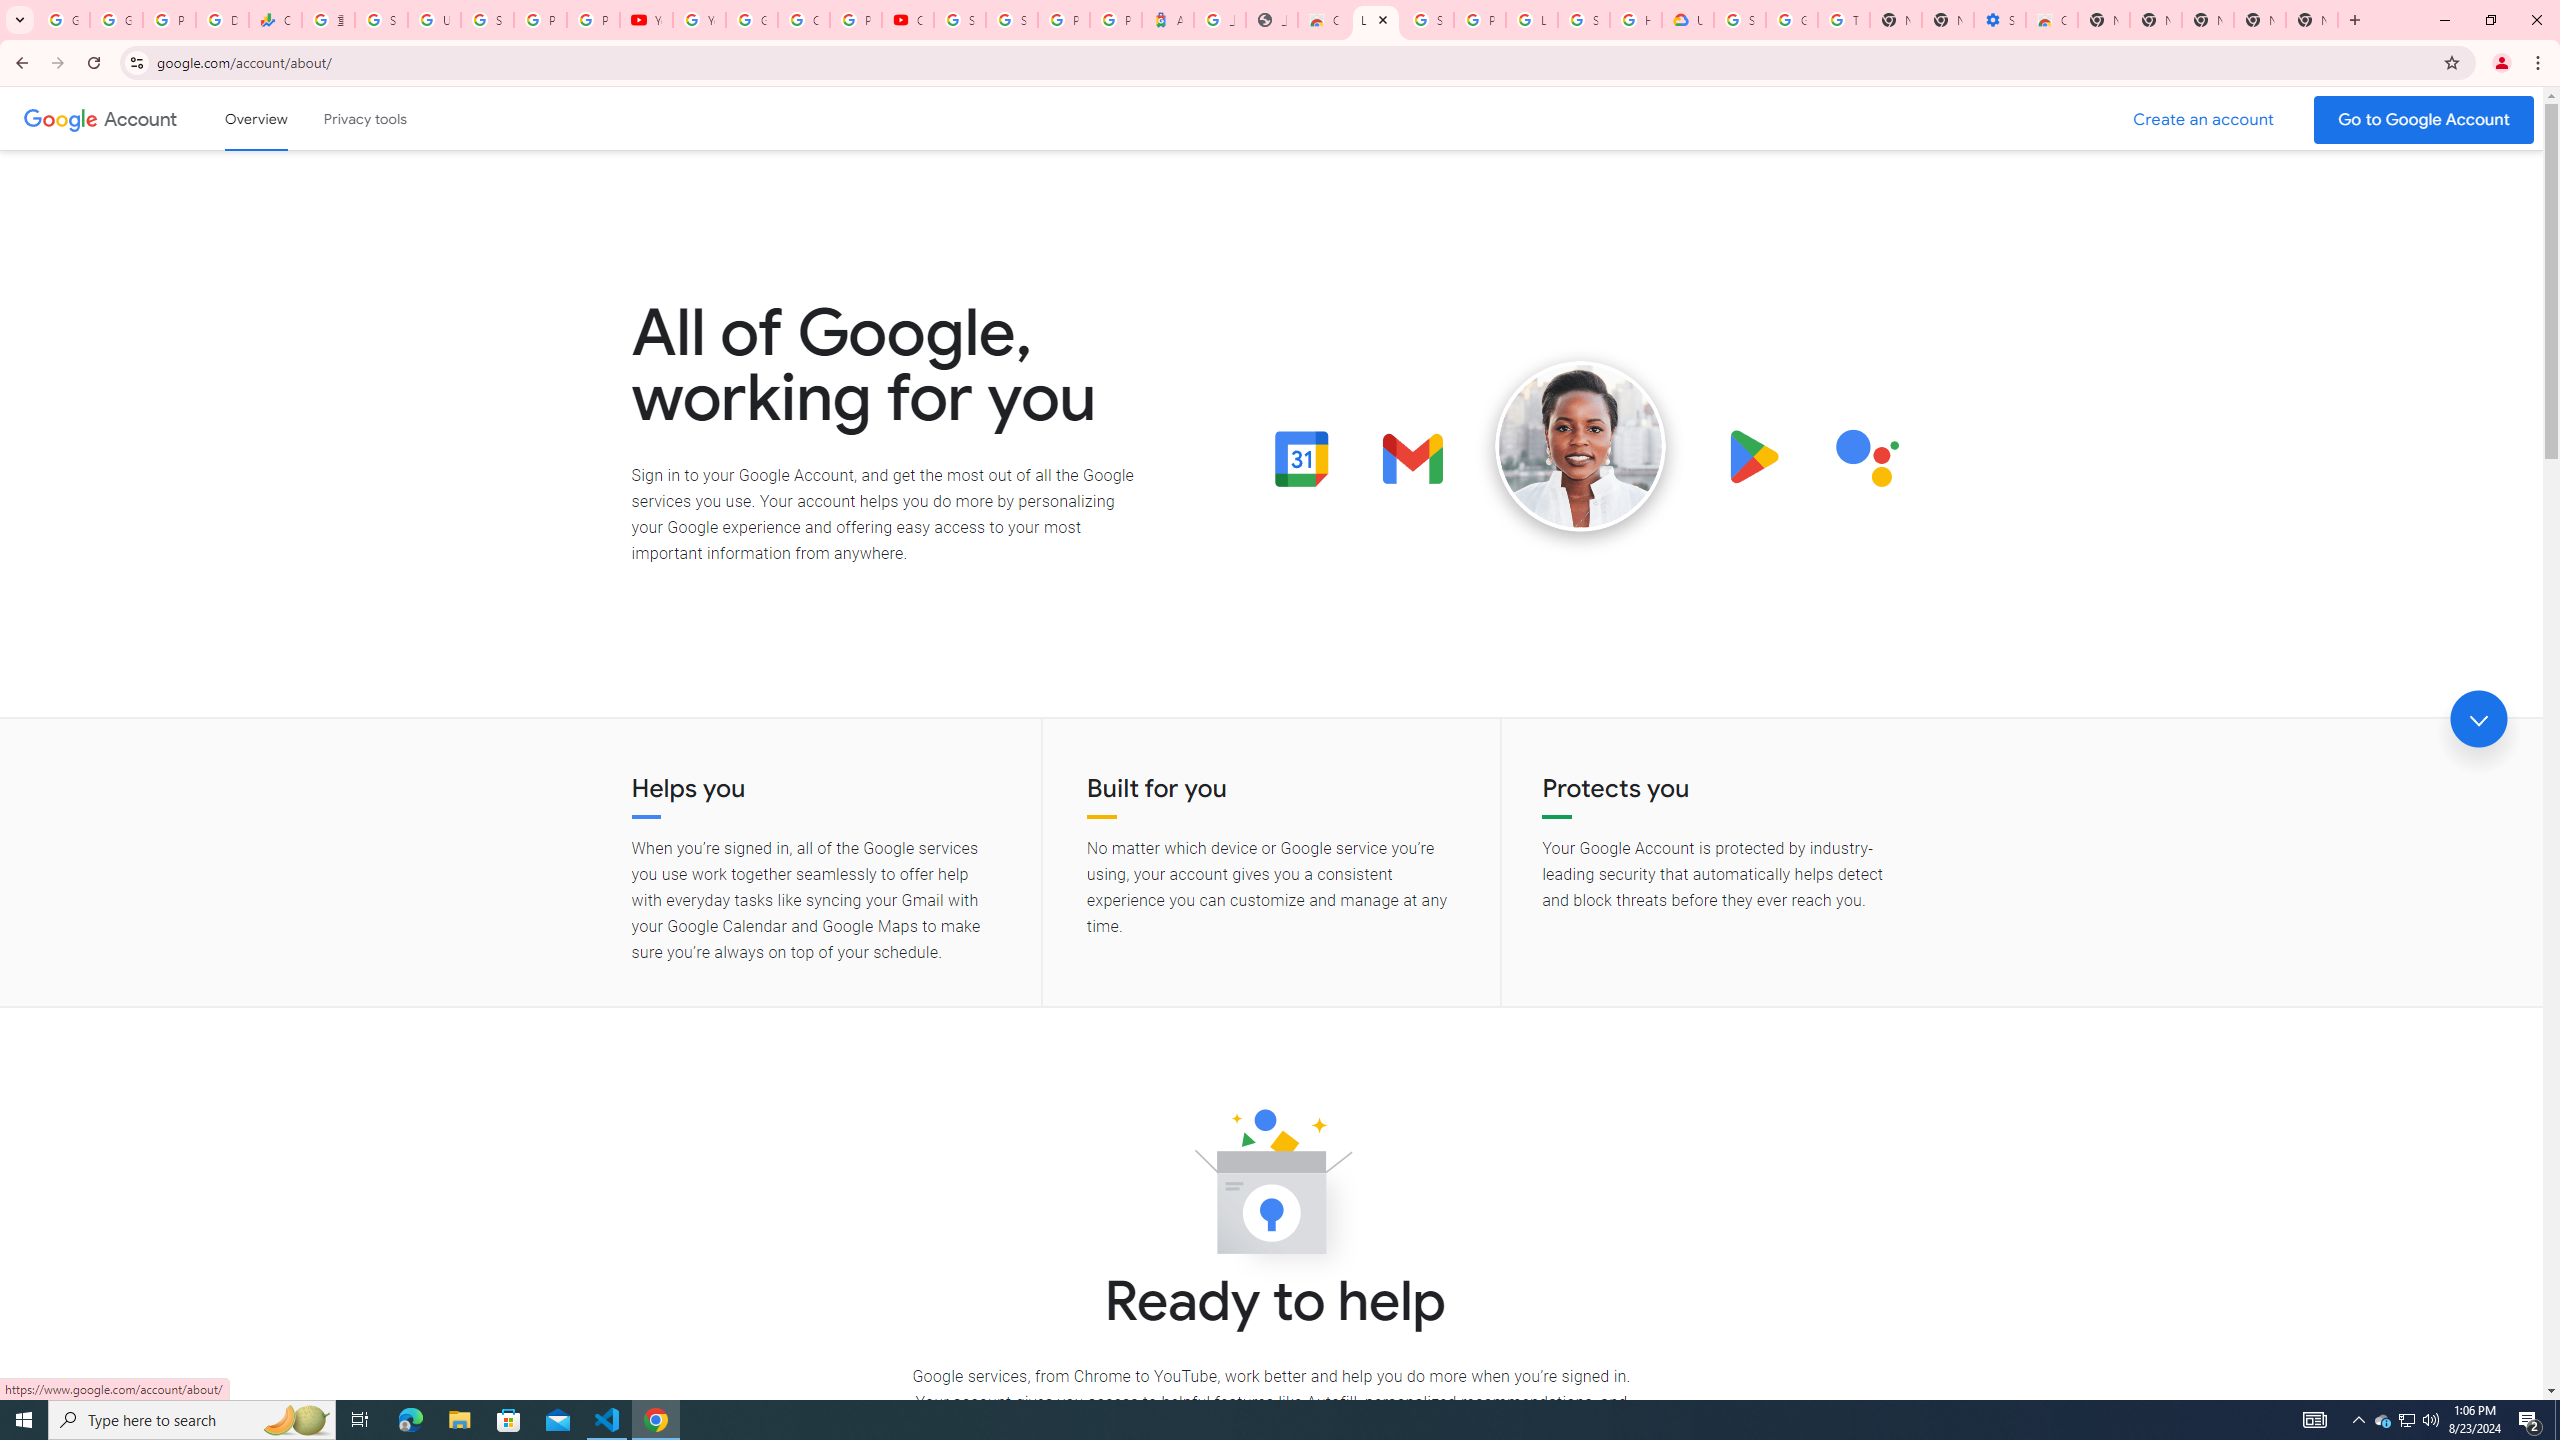 This screenshot has width=2560, height=1440. I want to click on Google Account Help, so click(750, 20).